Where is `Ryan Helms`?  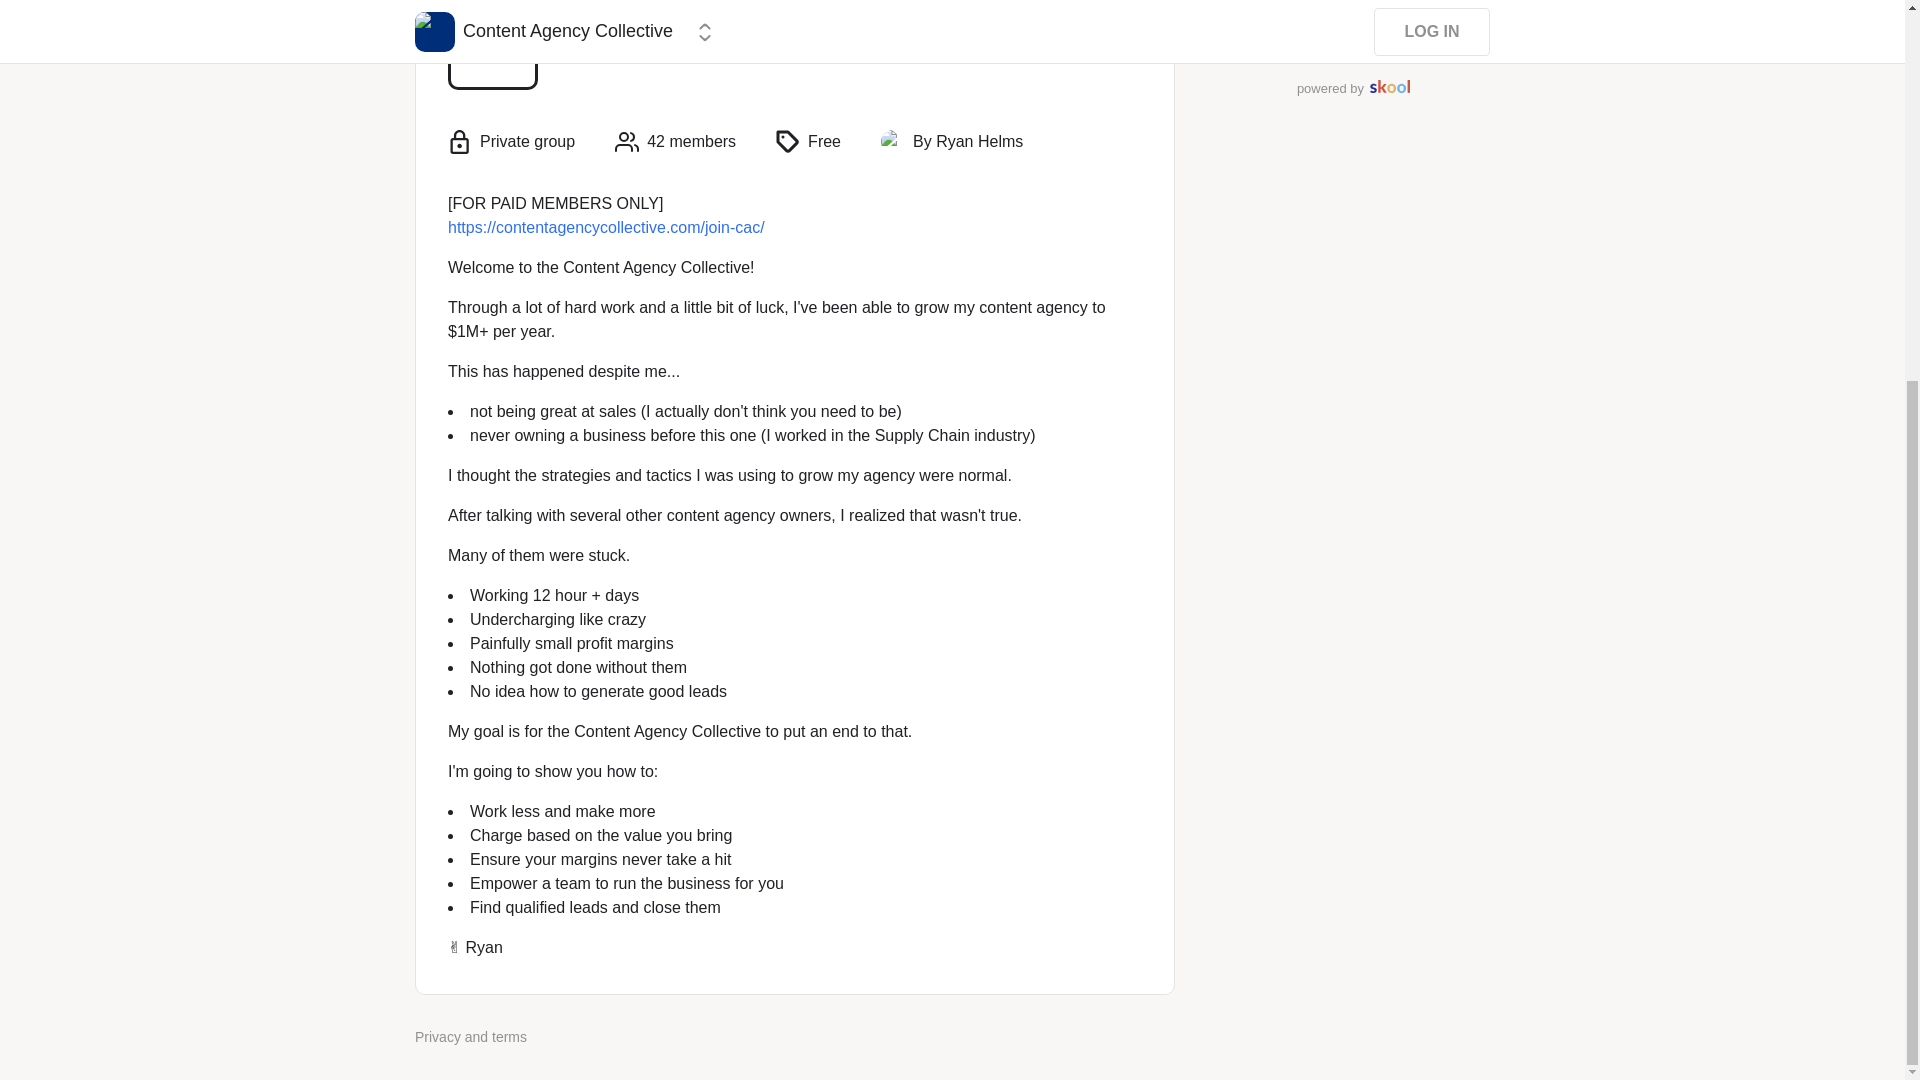 Ryan Helms is located at coordinates (892, 142).